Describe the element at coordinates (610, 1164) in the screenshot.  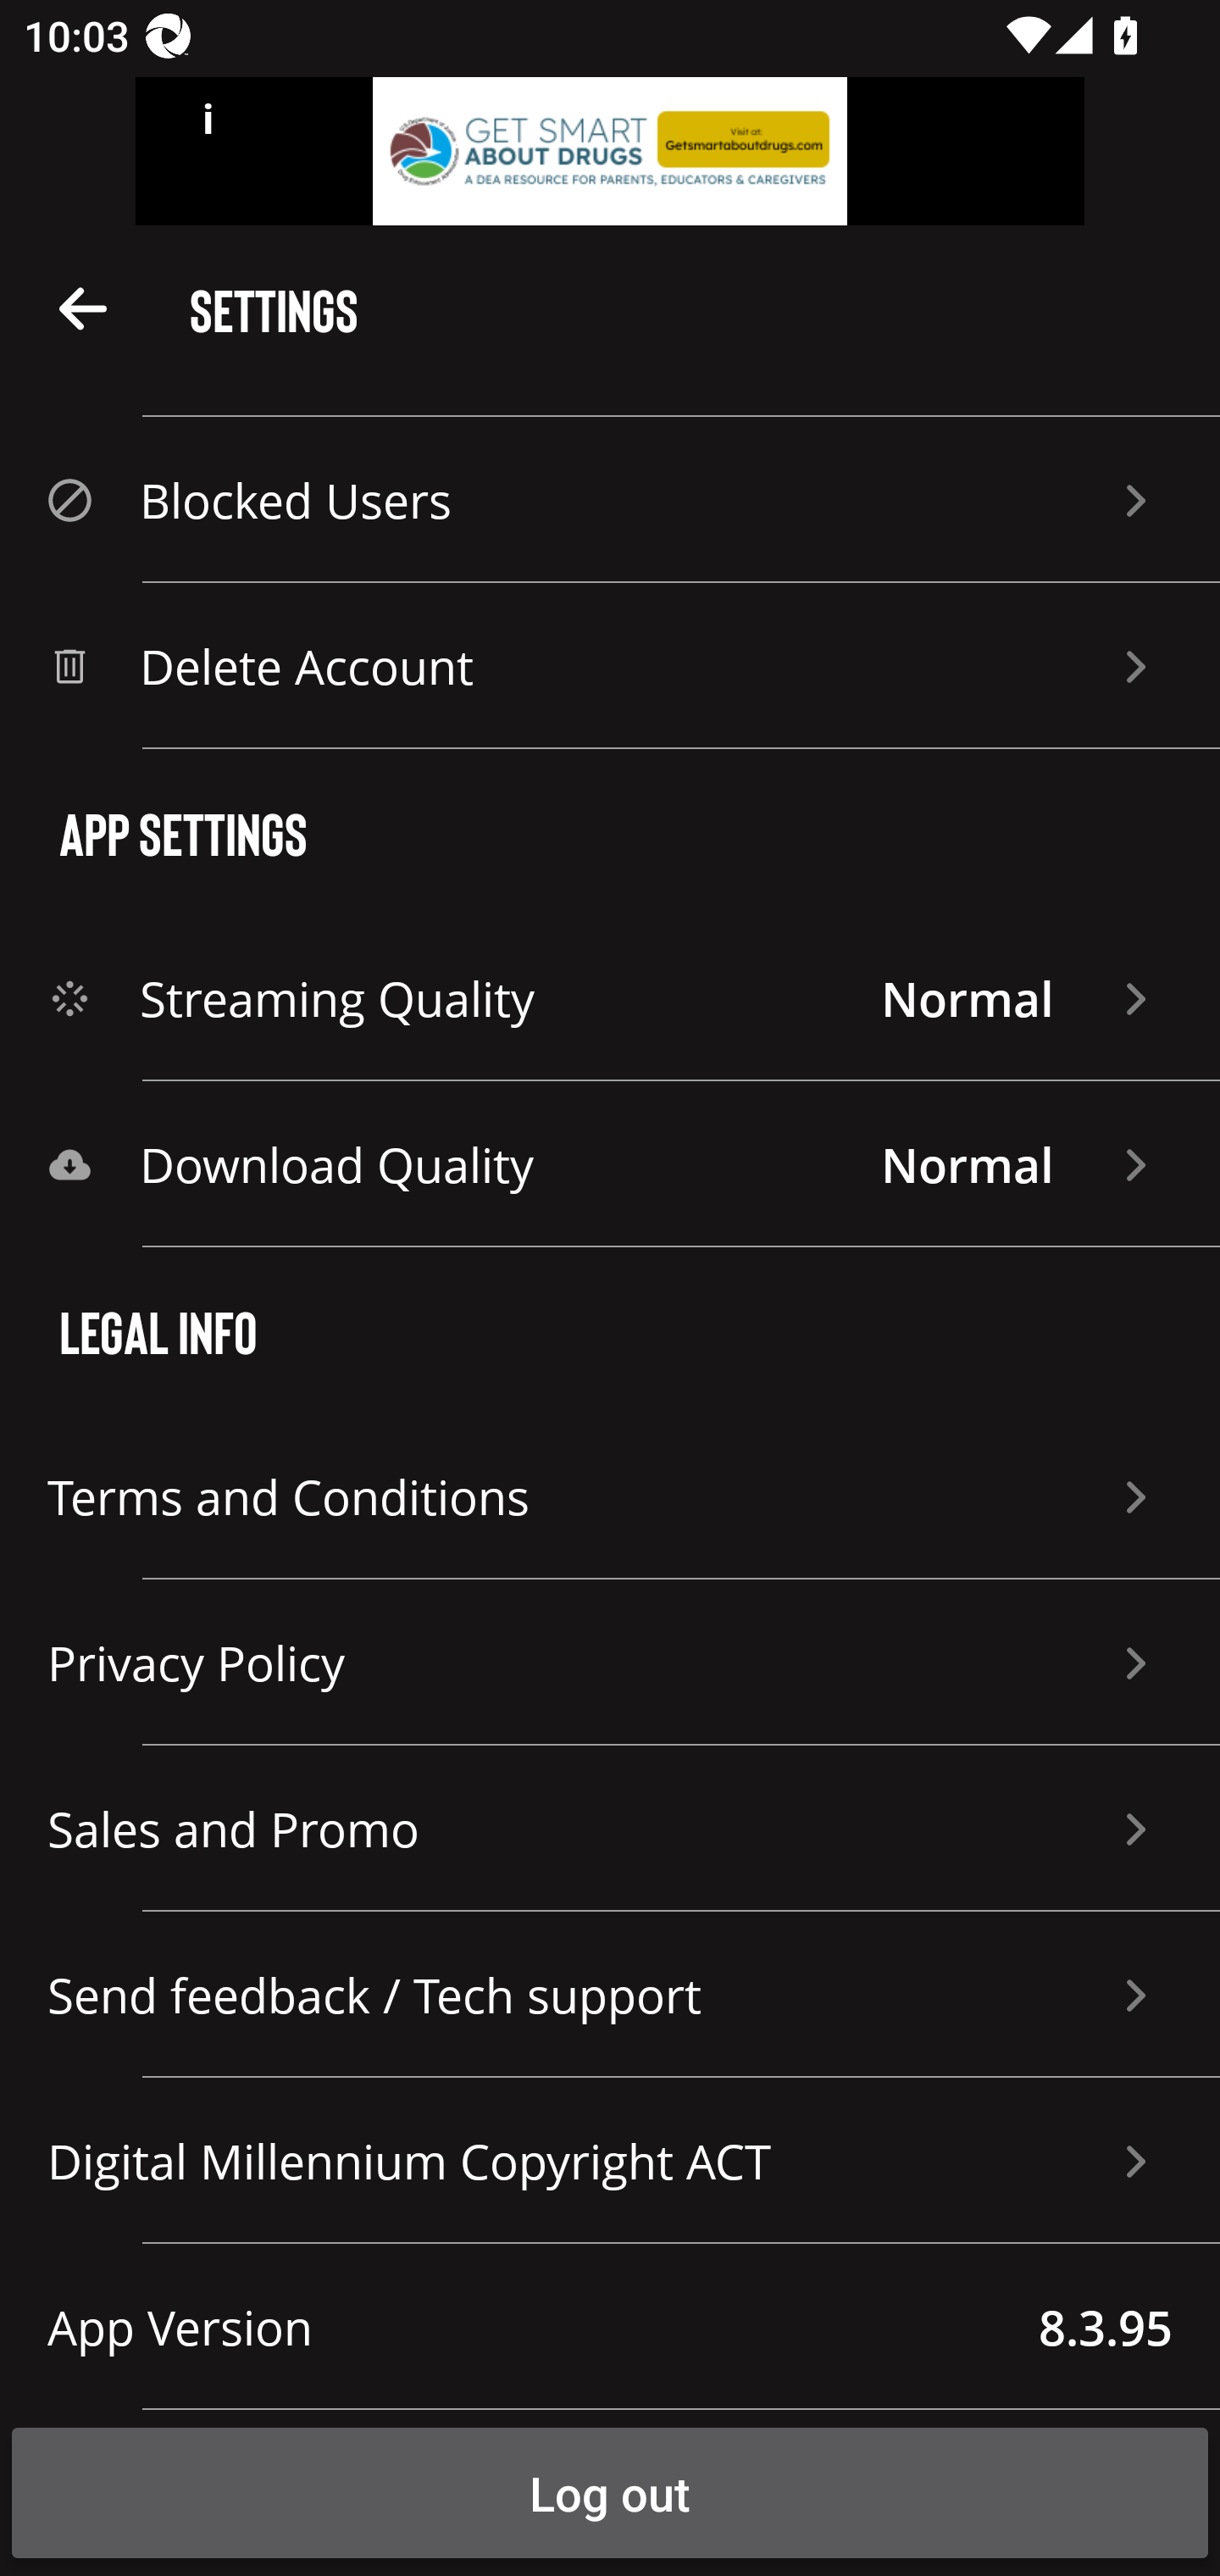
I see `Download Quality Normal` at that location.